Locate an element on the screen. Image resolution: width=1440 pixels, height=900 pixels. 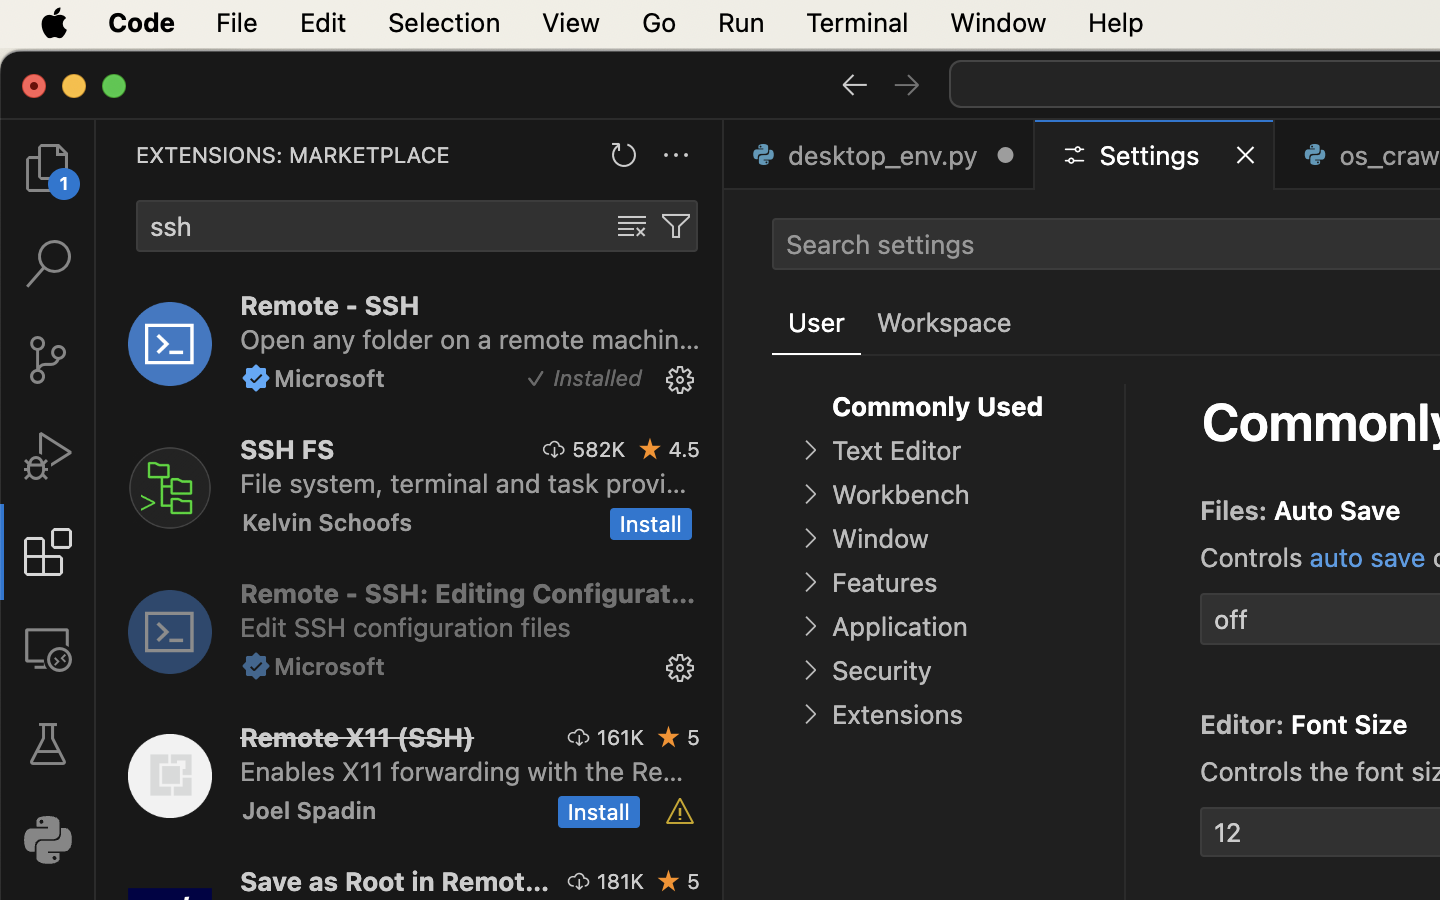
181K is located at coordinates (620, 881).